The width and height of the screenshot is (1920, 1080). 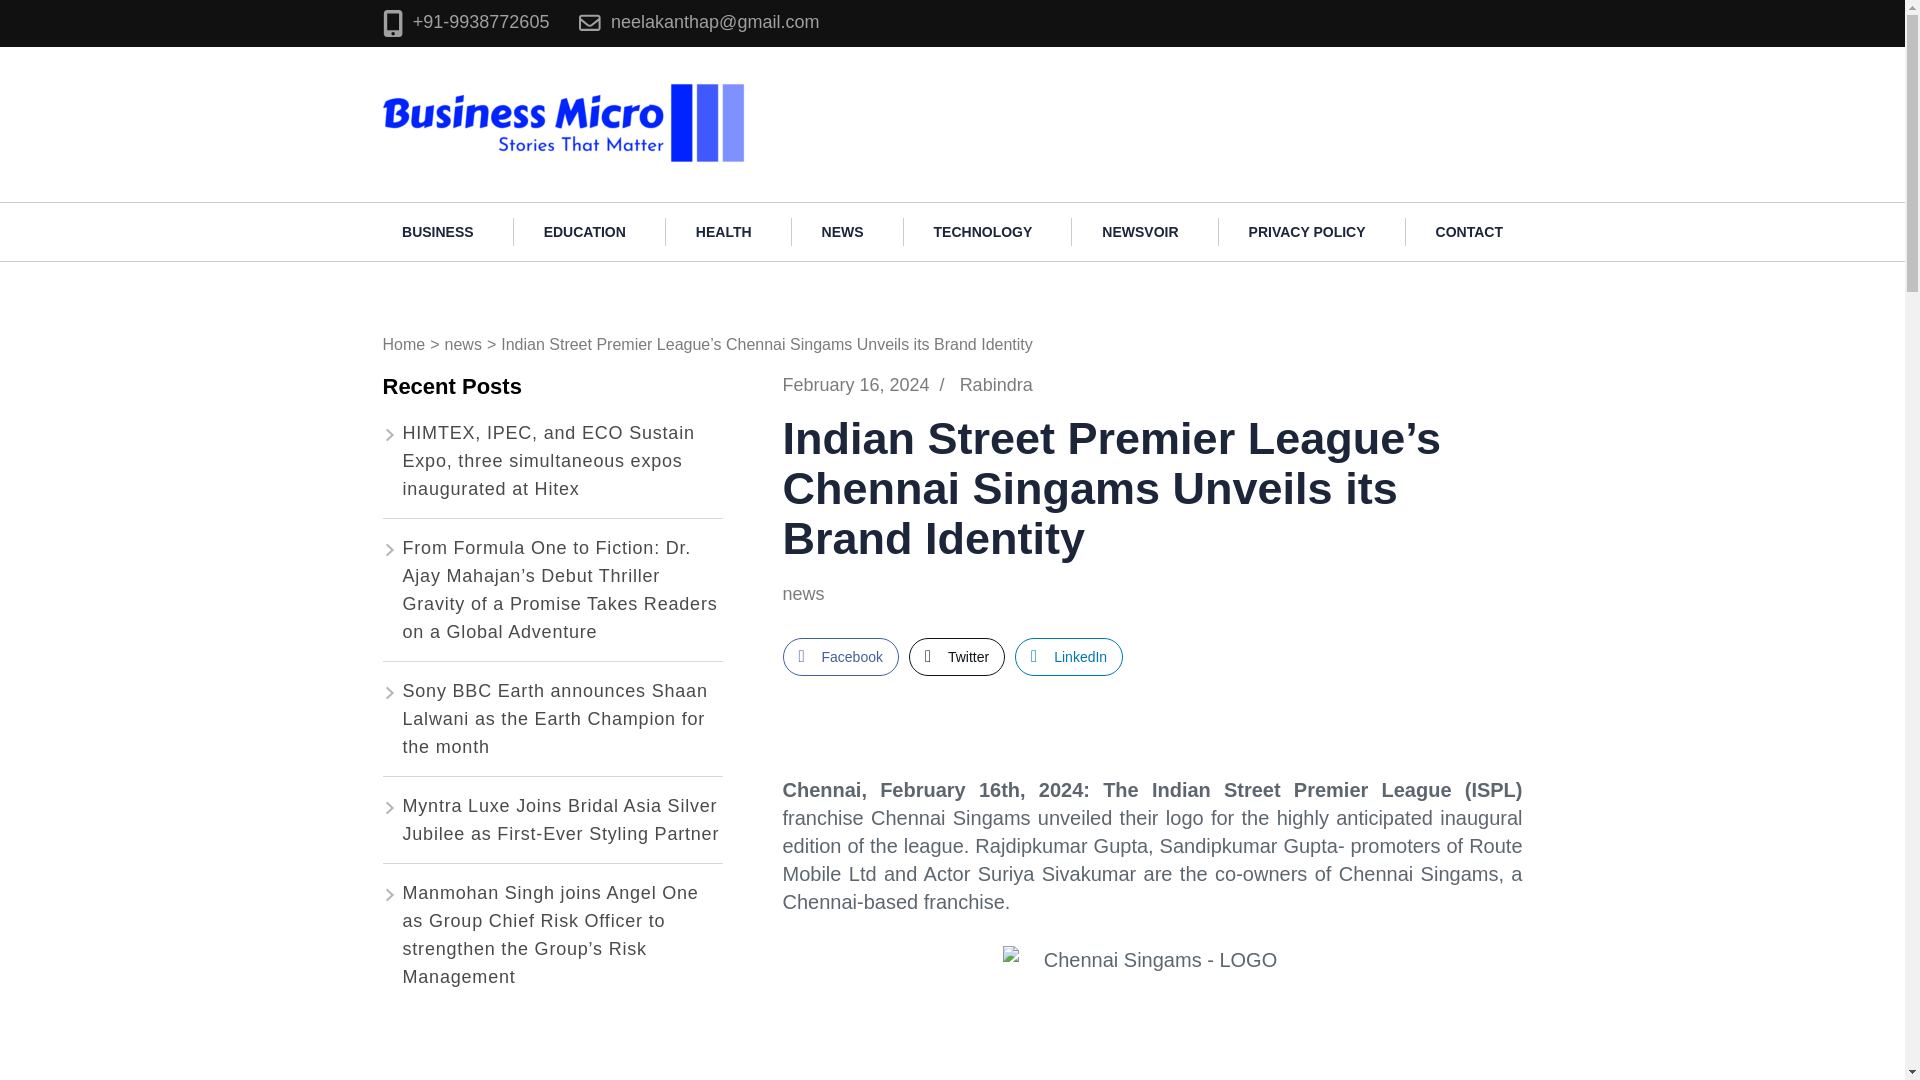 I want to click on LinkedIn, so click(x=1069, y=657).